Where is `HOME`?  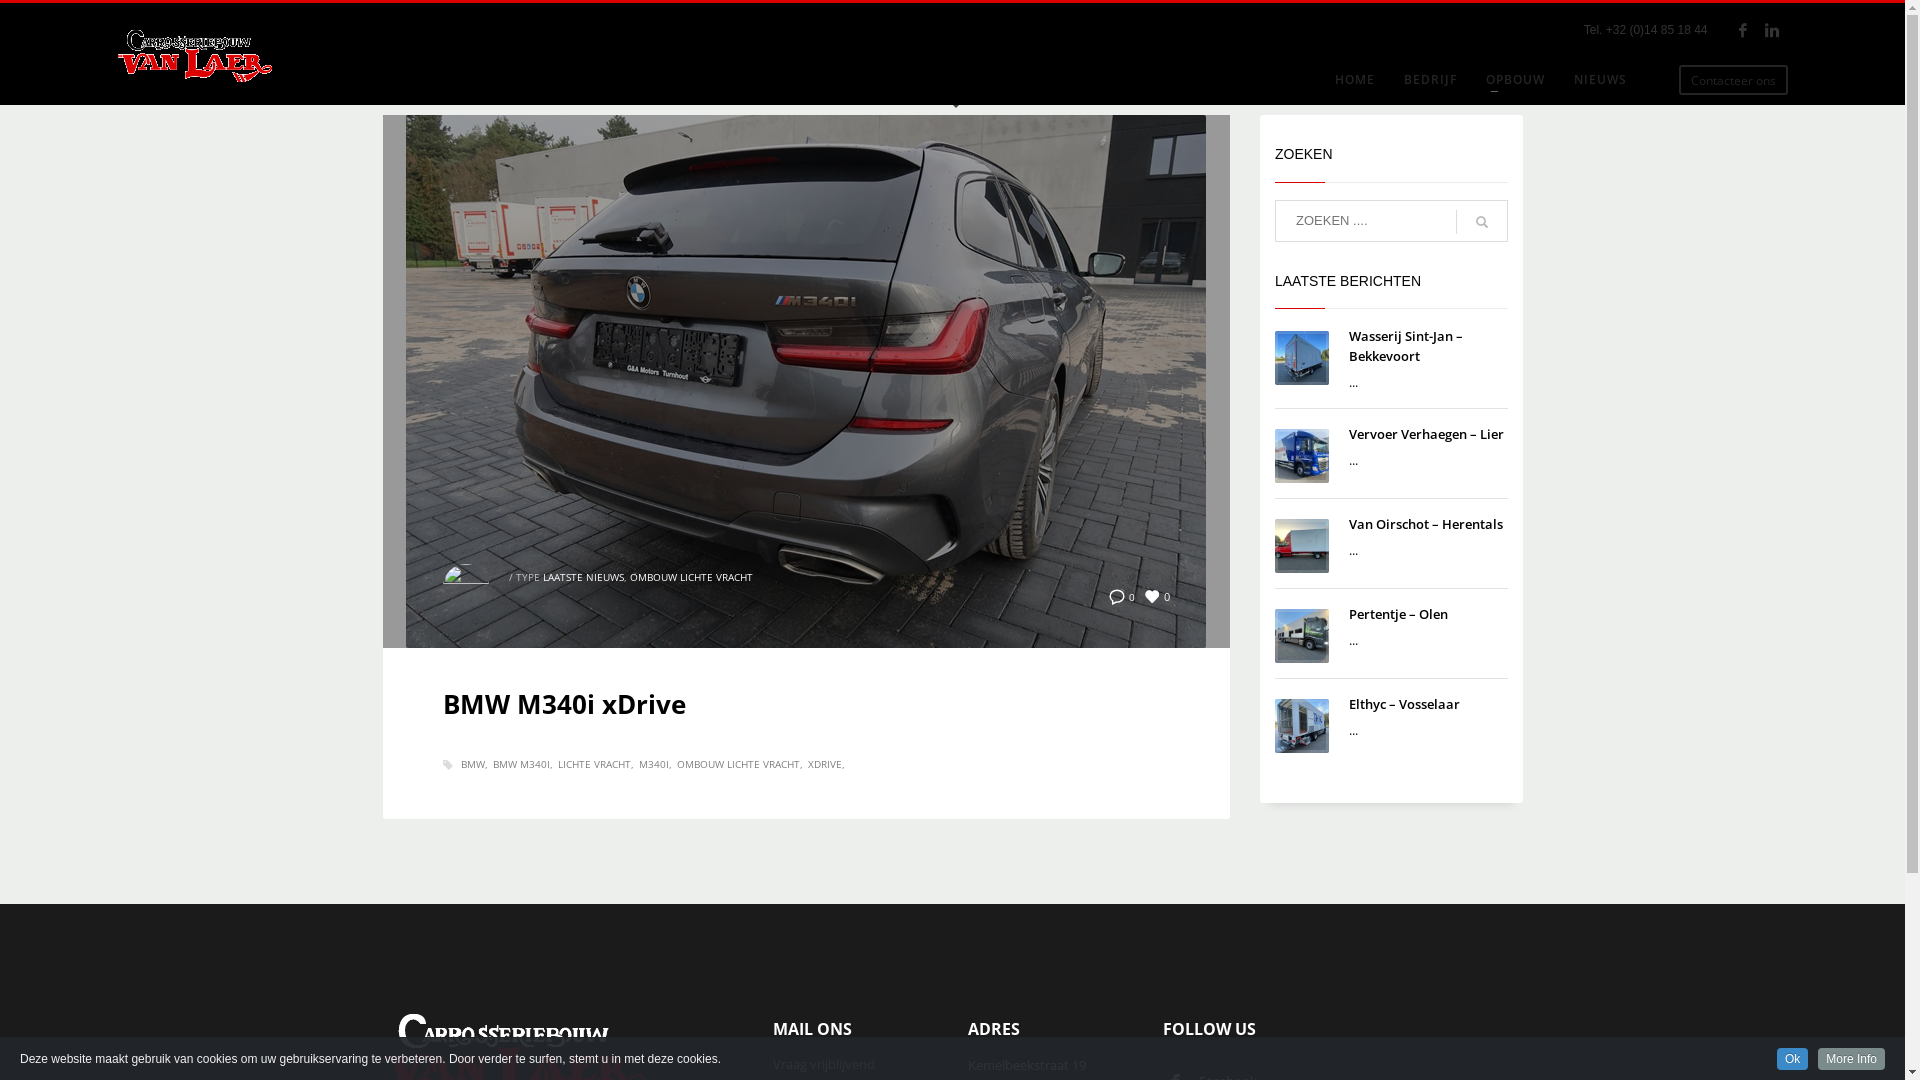 HOME is located at coordinates (1355, 80).